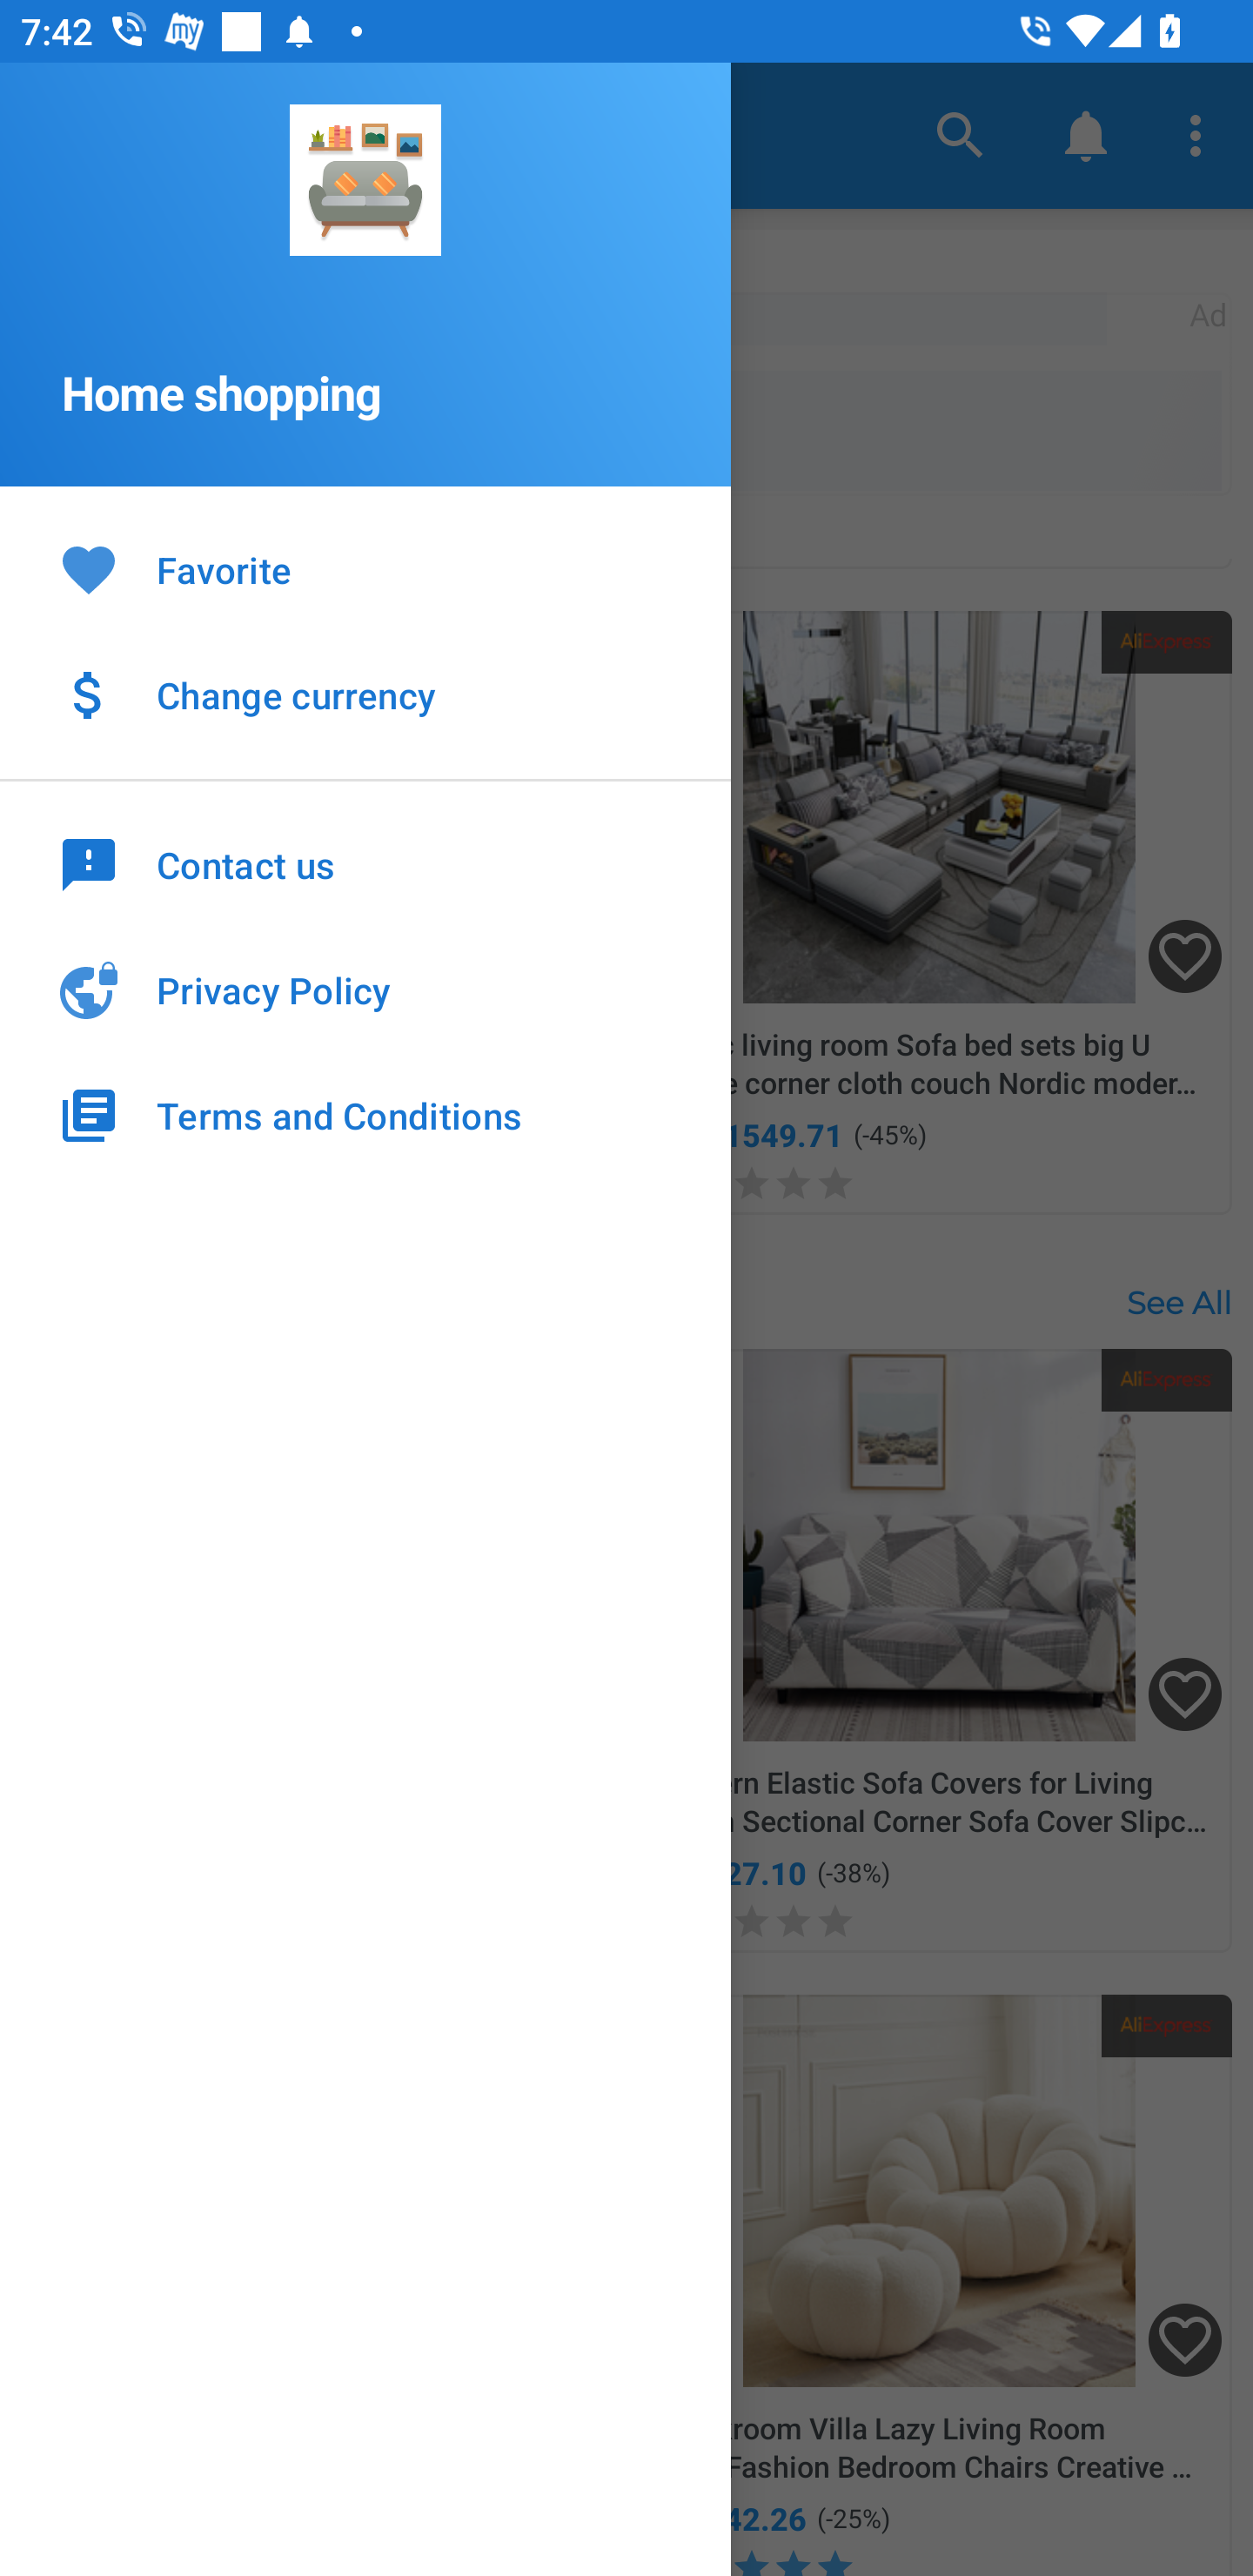  I want to click on Favorite, so click(365, 571).